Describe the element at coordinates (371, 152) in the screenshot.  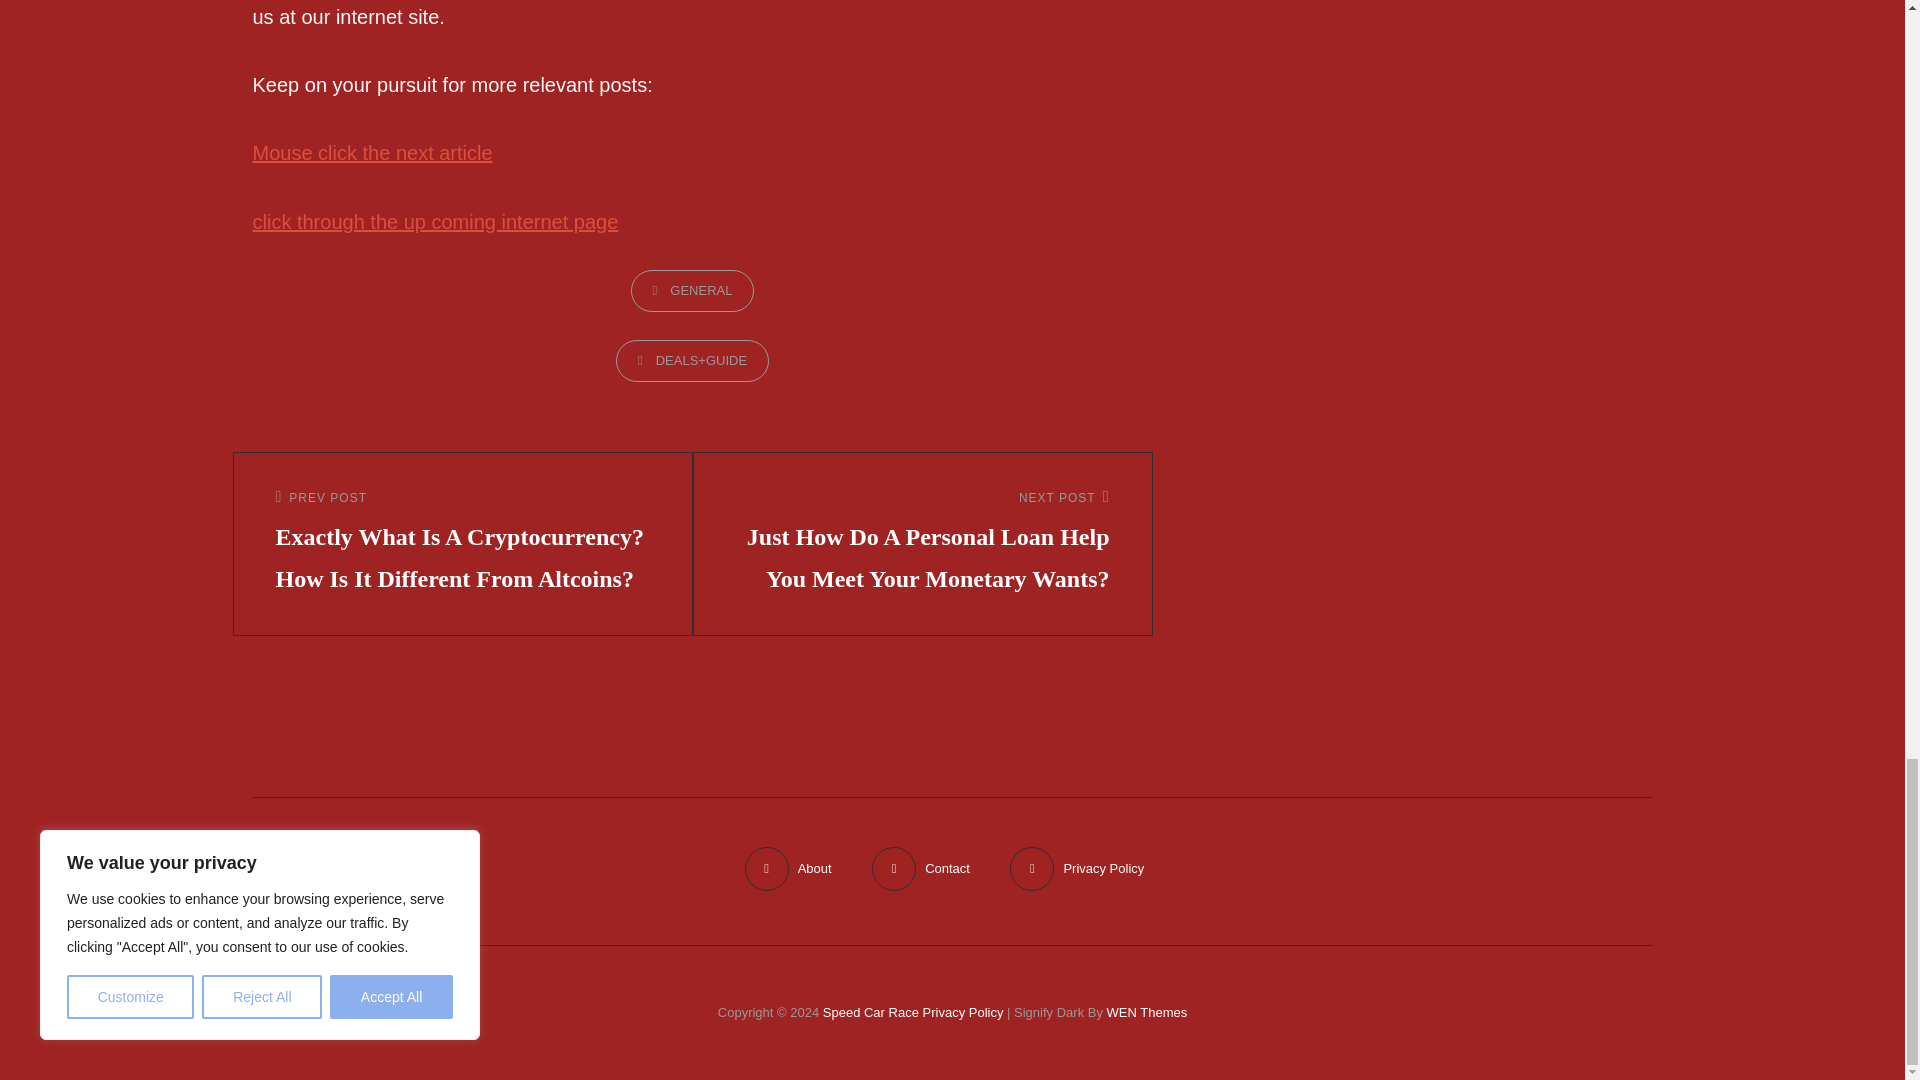
I see `Mouse click the next article` at that location.